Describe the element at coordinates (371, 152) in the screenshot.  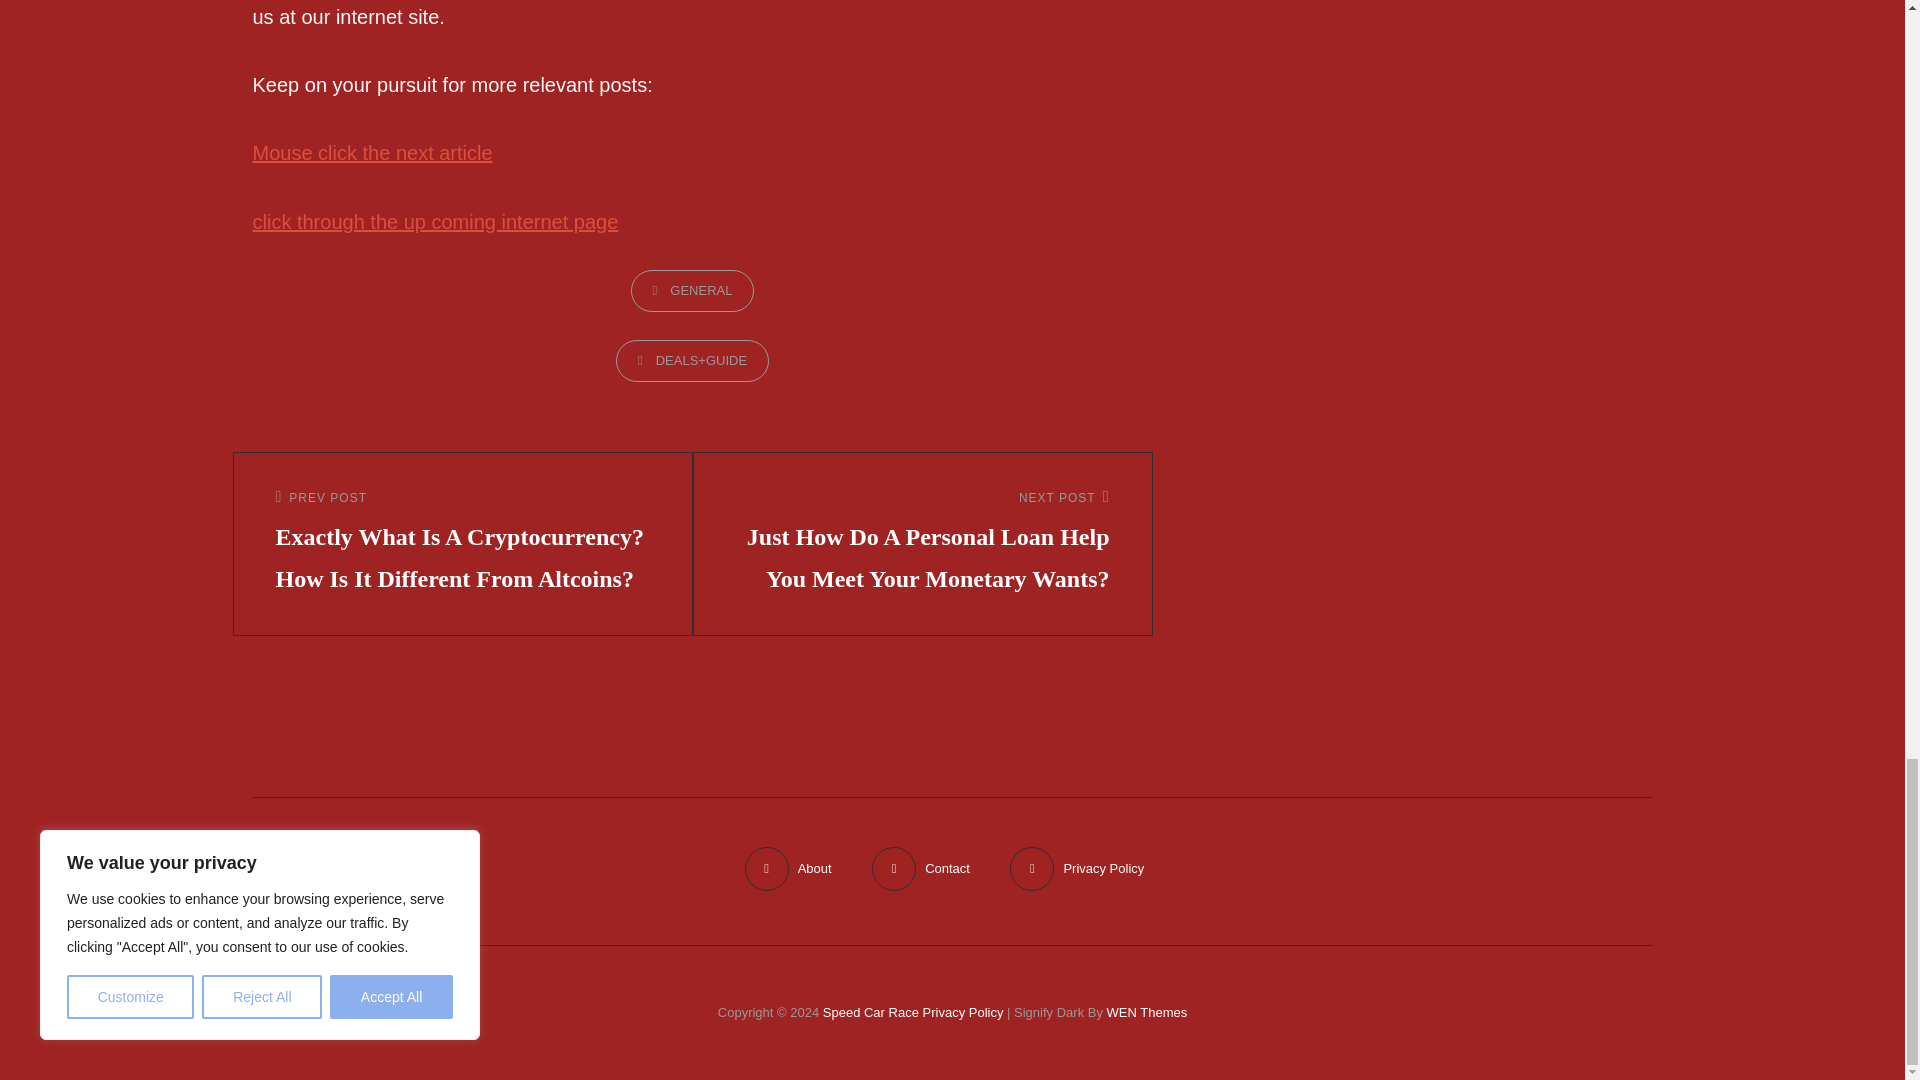
I see `Mouse click the next article` at that location.